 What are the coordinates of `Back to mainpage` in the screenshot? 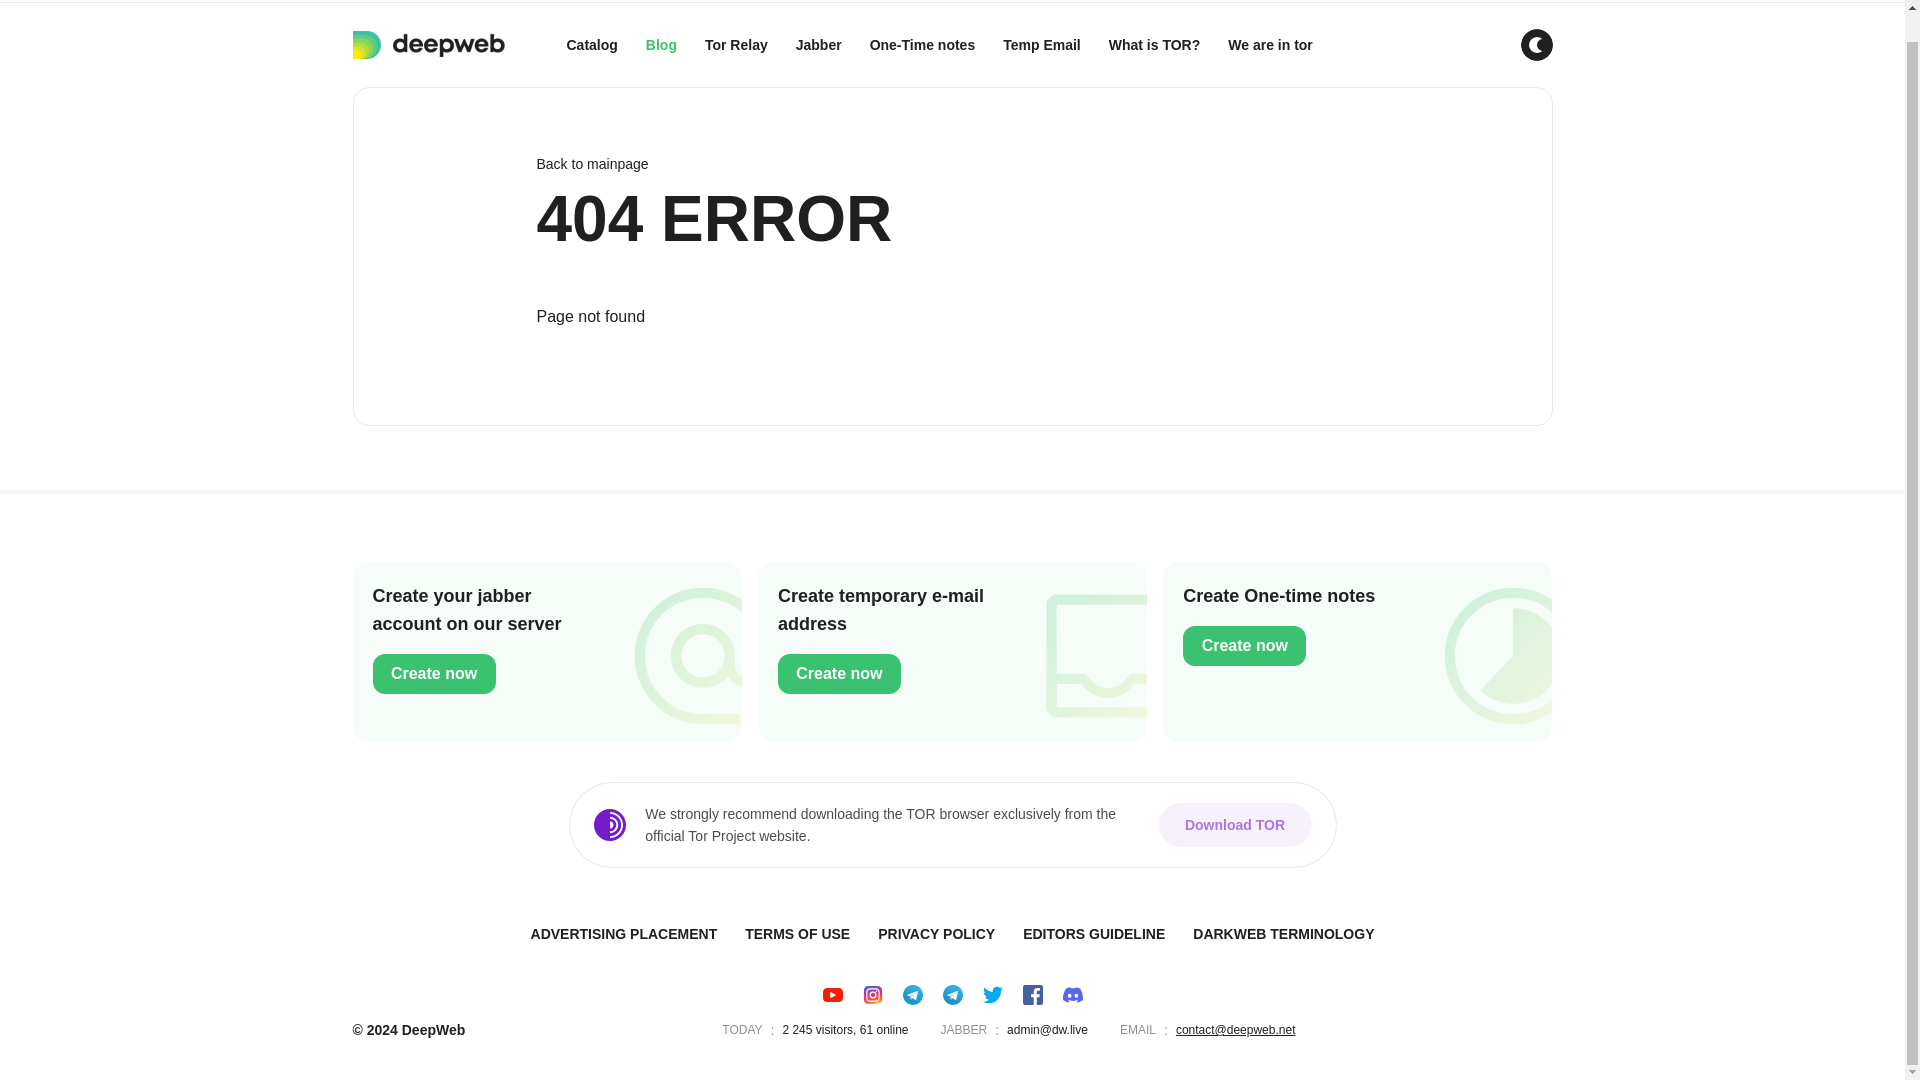 It's located at (951, 164).